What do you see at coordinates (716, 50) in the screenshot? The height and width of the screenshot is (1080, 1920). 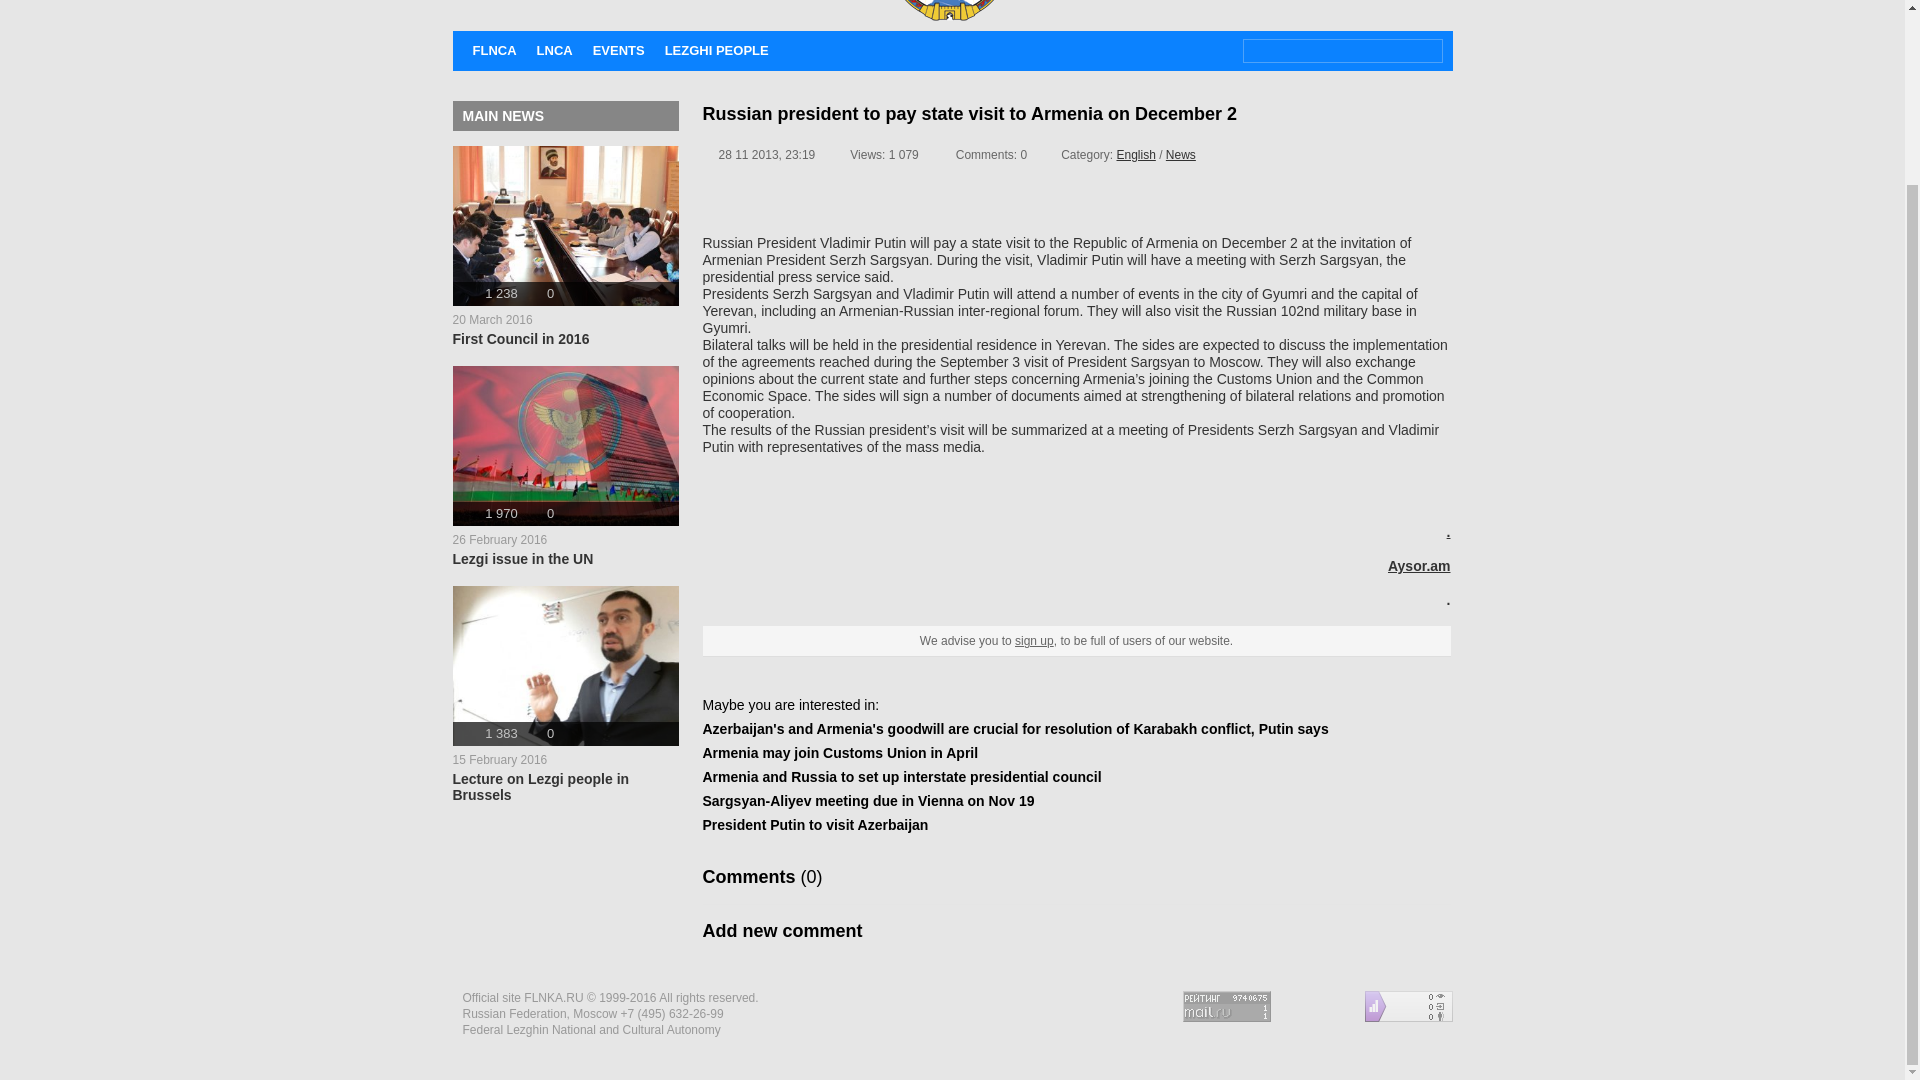 I see `FLNCA` at bounding box center [716, 50].